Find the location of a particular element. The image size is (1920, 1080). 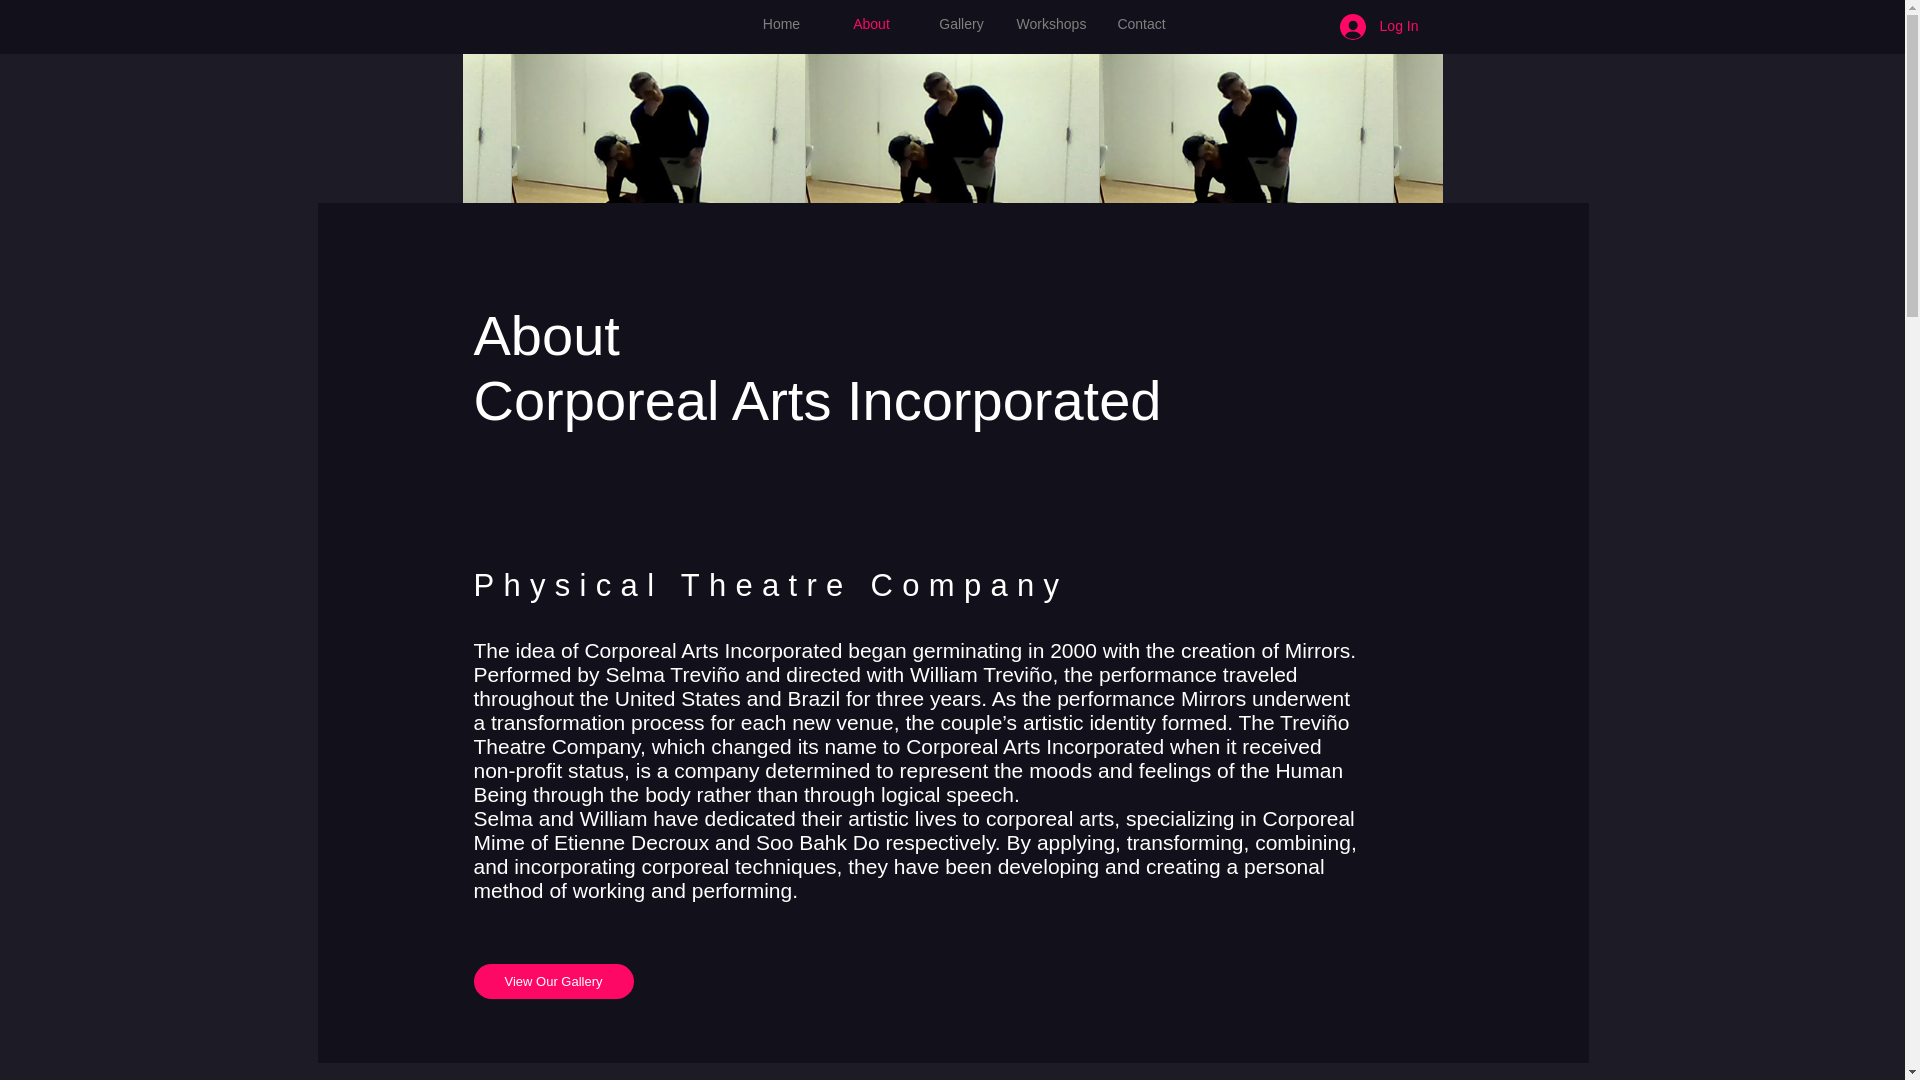

Contact is located at coordinates (1141, 24).